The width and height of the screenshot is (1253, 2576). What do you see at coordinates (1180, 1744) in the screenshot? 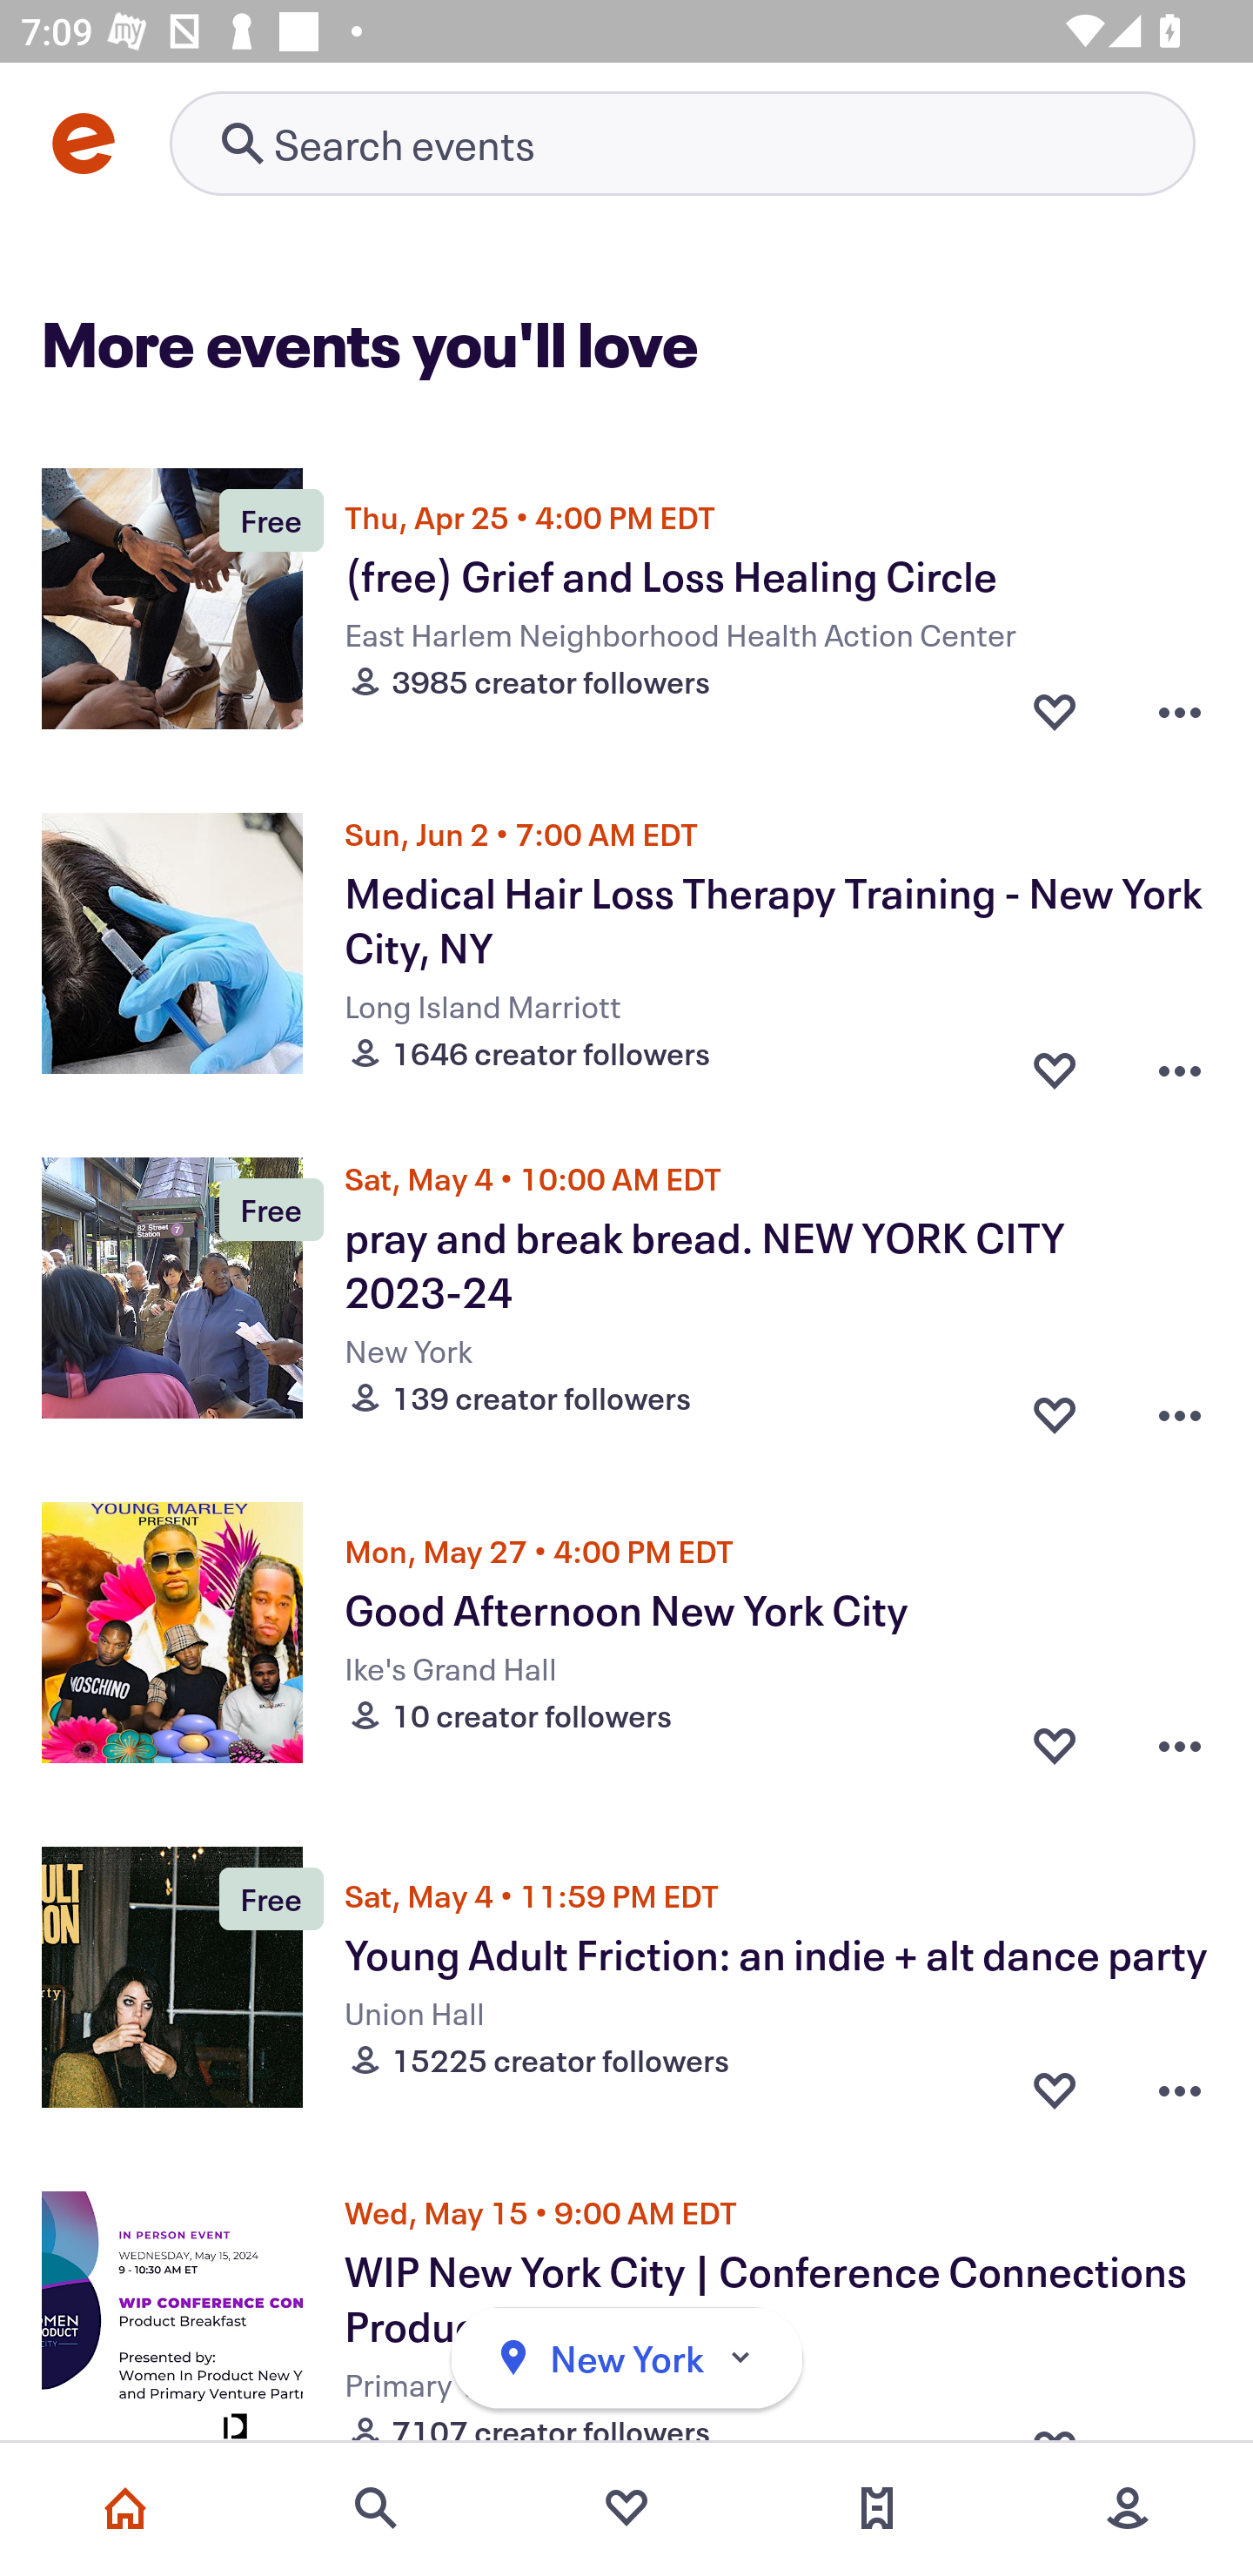
I see `Overflow menu button` at bounding box center [1180, 1744].